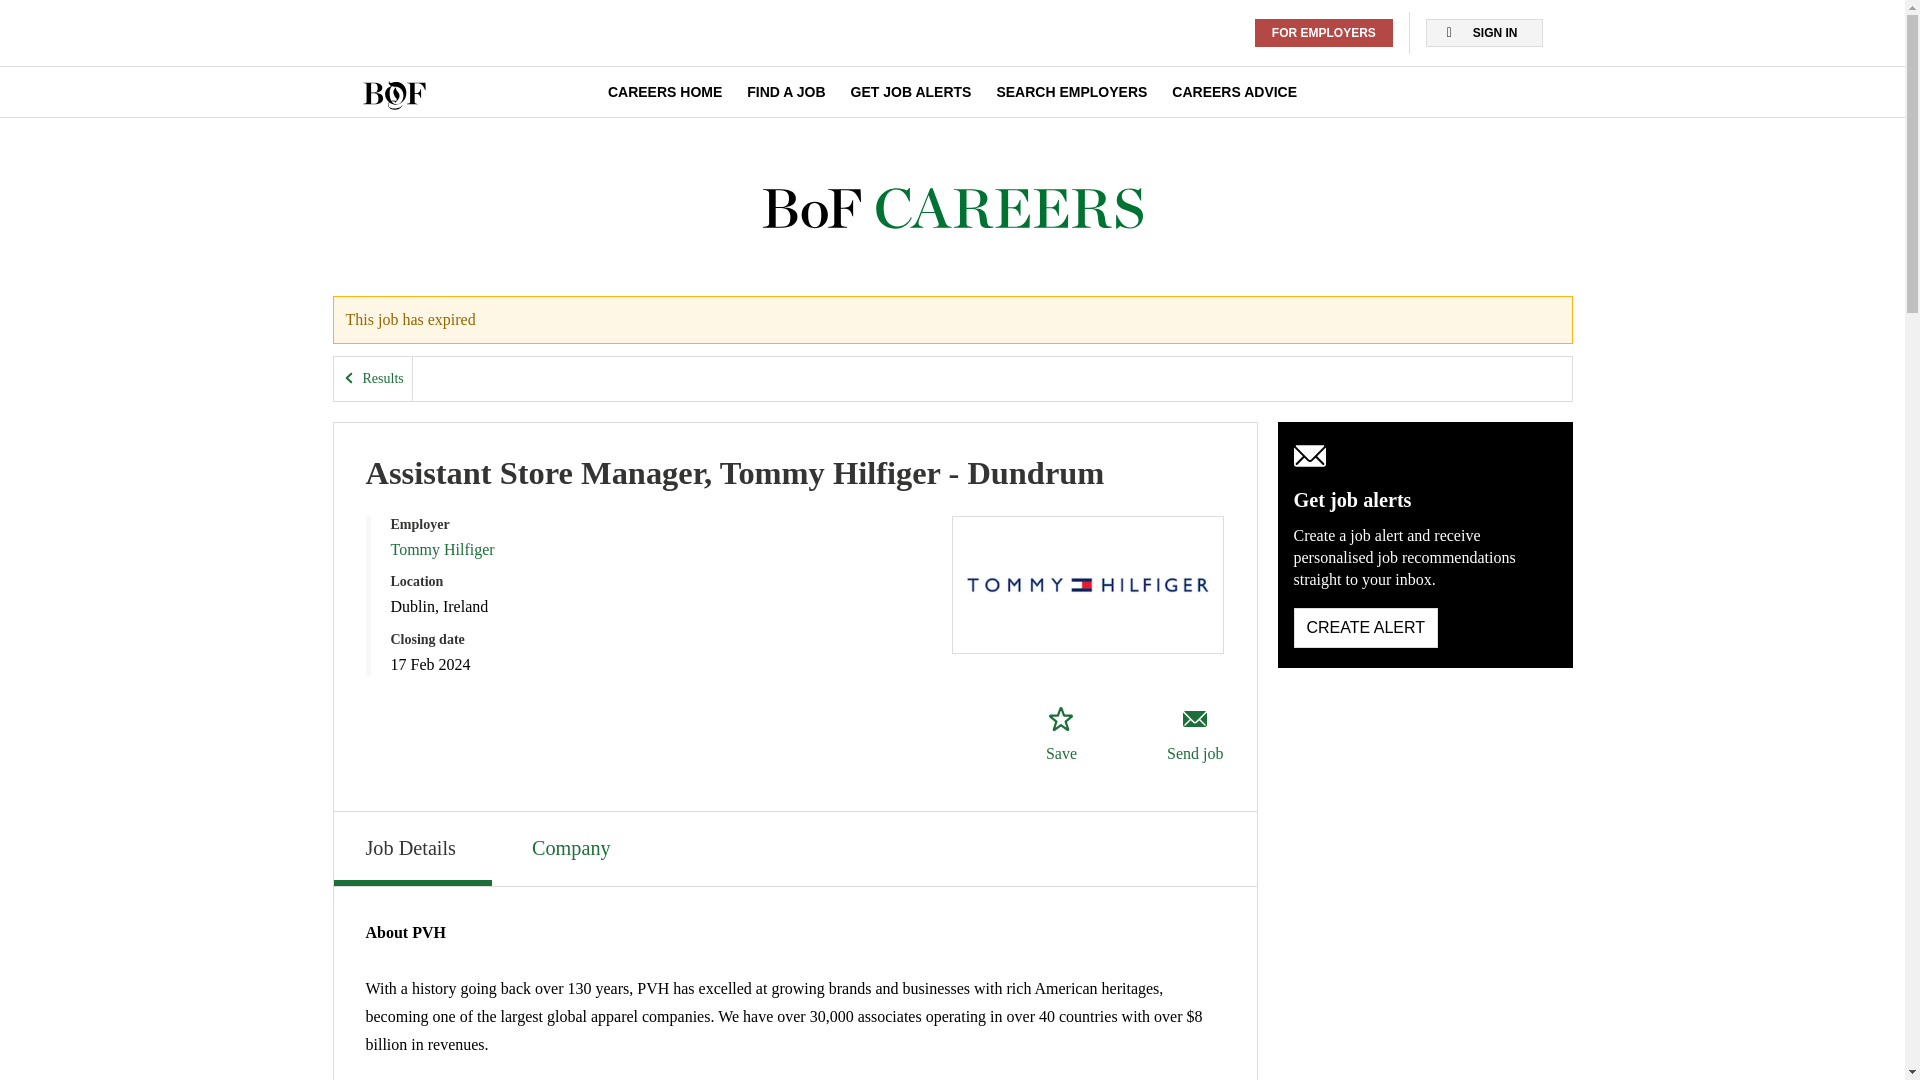 The width and height of the screenshot is (1920, 1080). Describe the element at coordinates (573, 846) in the screenshot. I see `FIND A JOB` at that location.